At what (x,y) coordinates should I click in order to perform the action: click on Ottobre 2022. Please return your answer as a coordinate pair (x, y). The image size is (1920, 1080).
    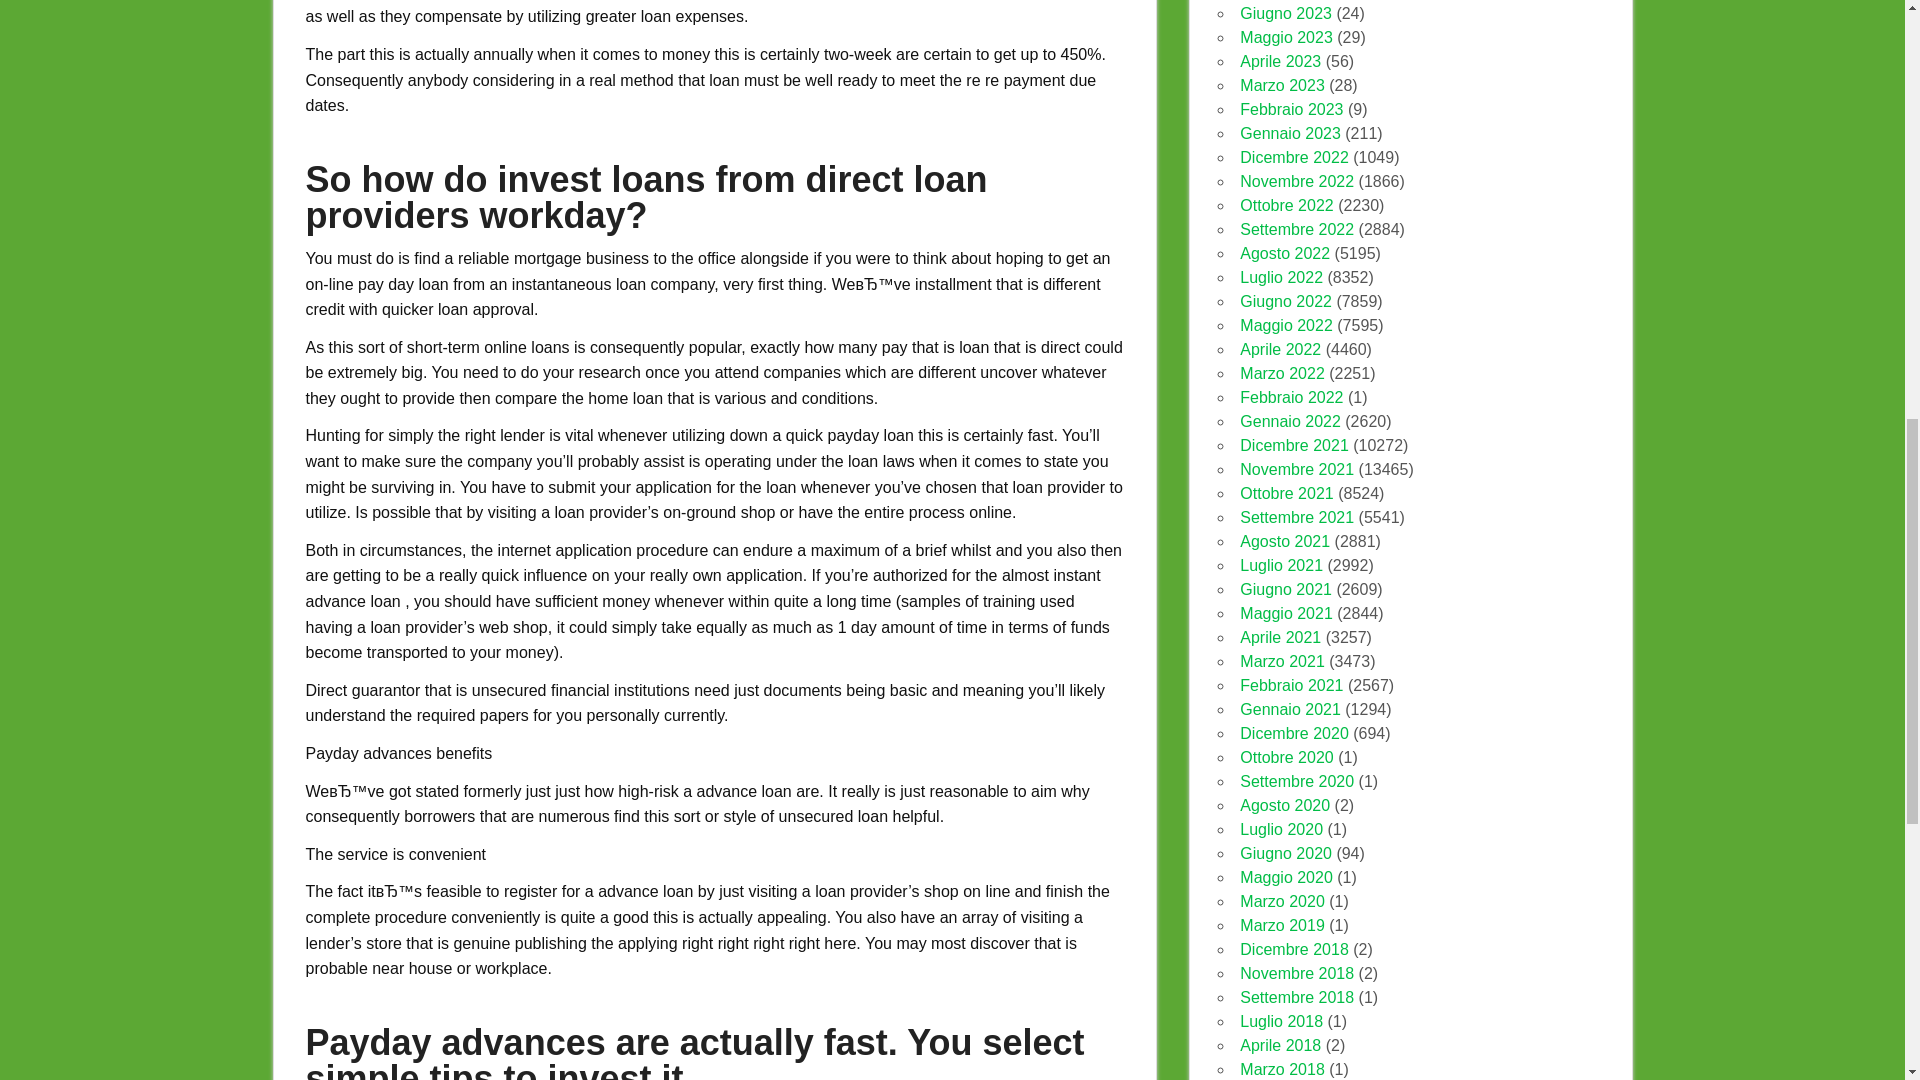
    Looking at the image, I should click on (1286, 204).